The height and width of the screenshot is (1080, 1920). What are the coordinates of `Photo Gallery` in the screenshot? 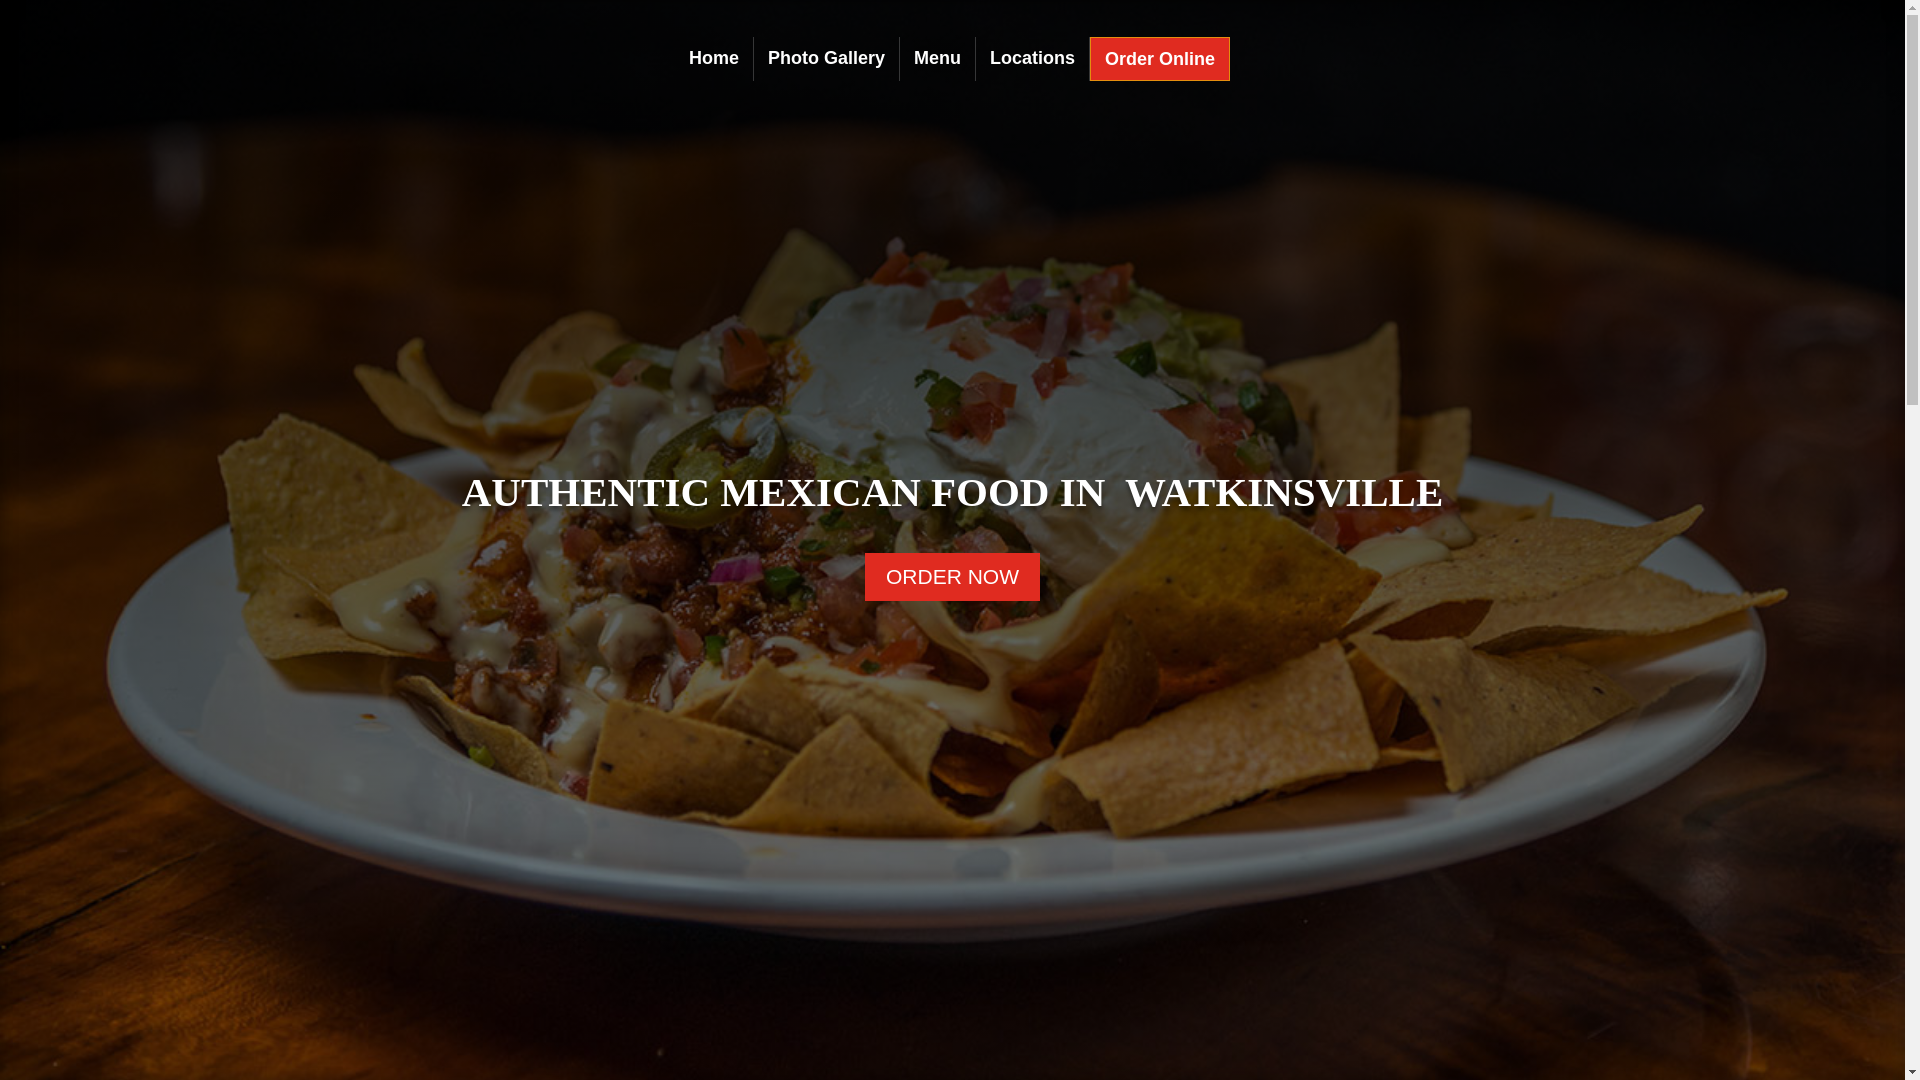 It's located at (826, 62).